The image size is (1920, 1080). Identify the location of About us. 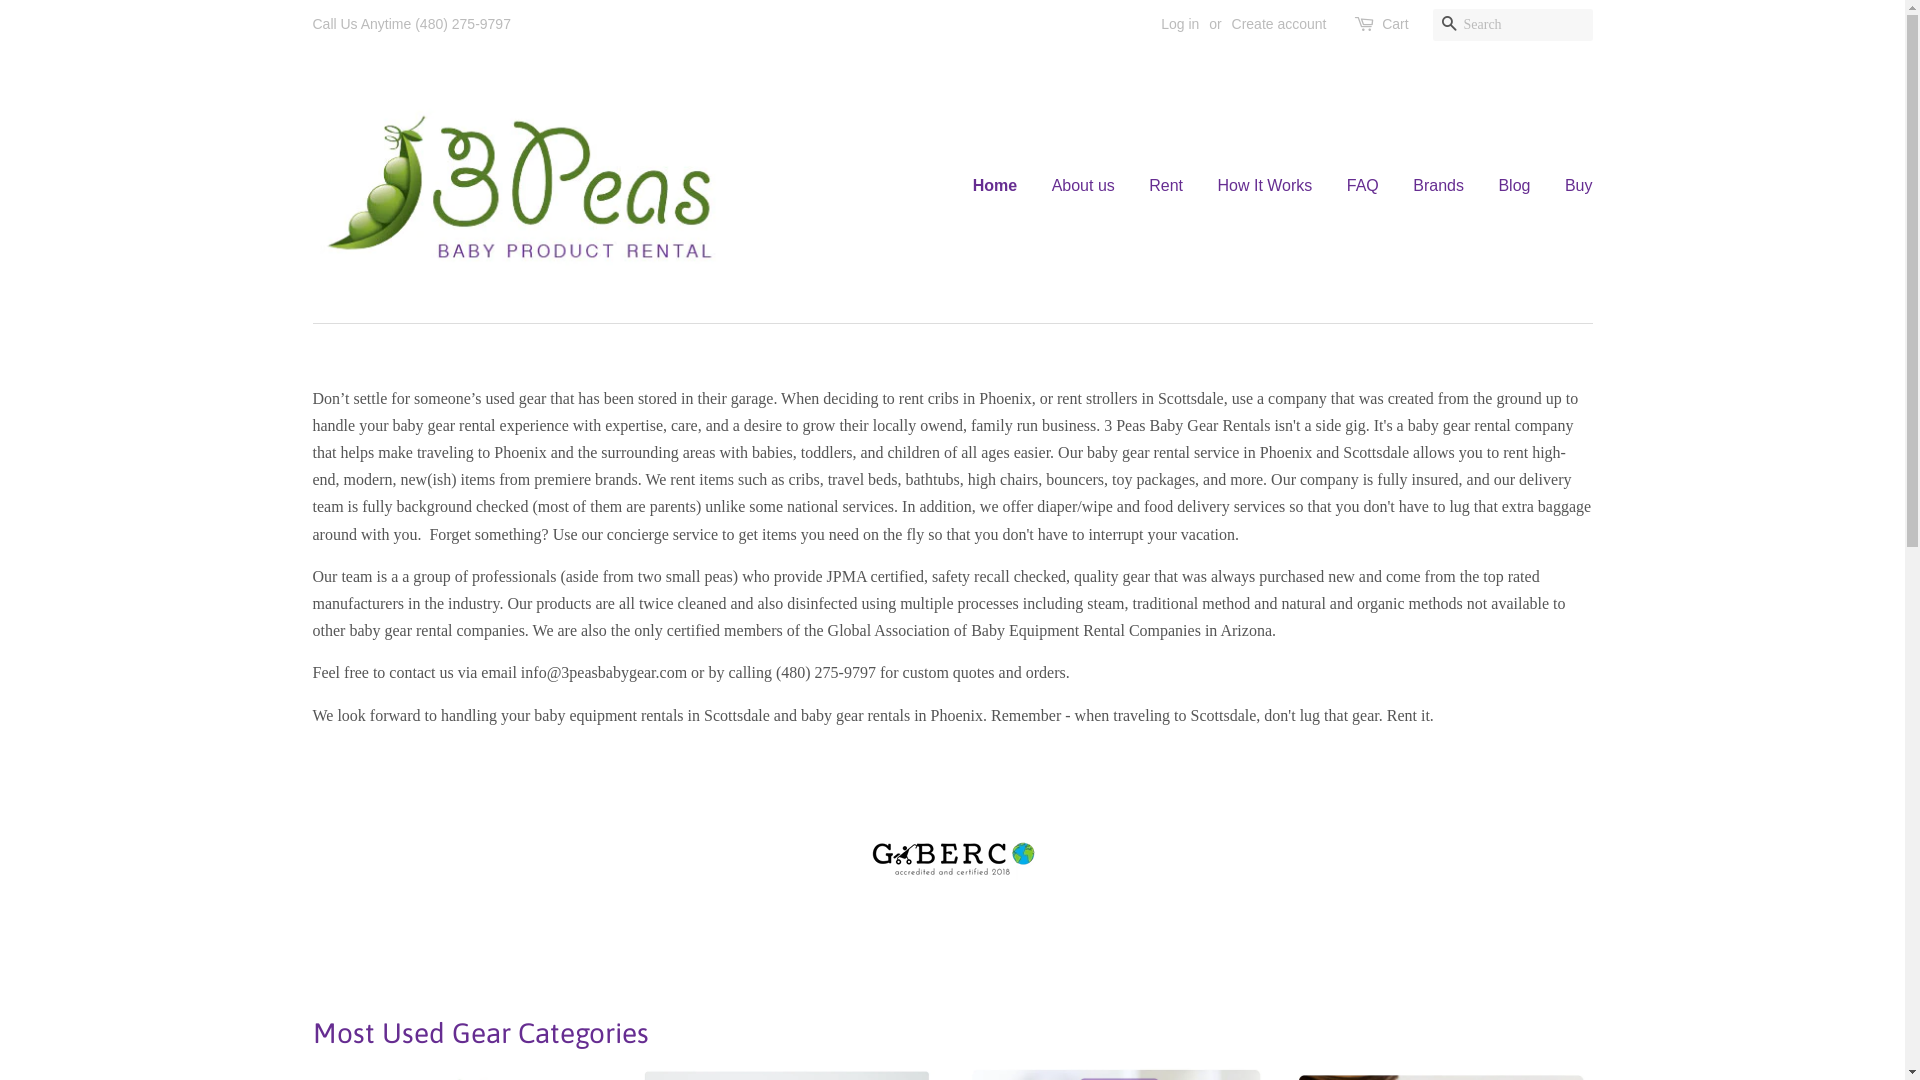
(1084, 186).